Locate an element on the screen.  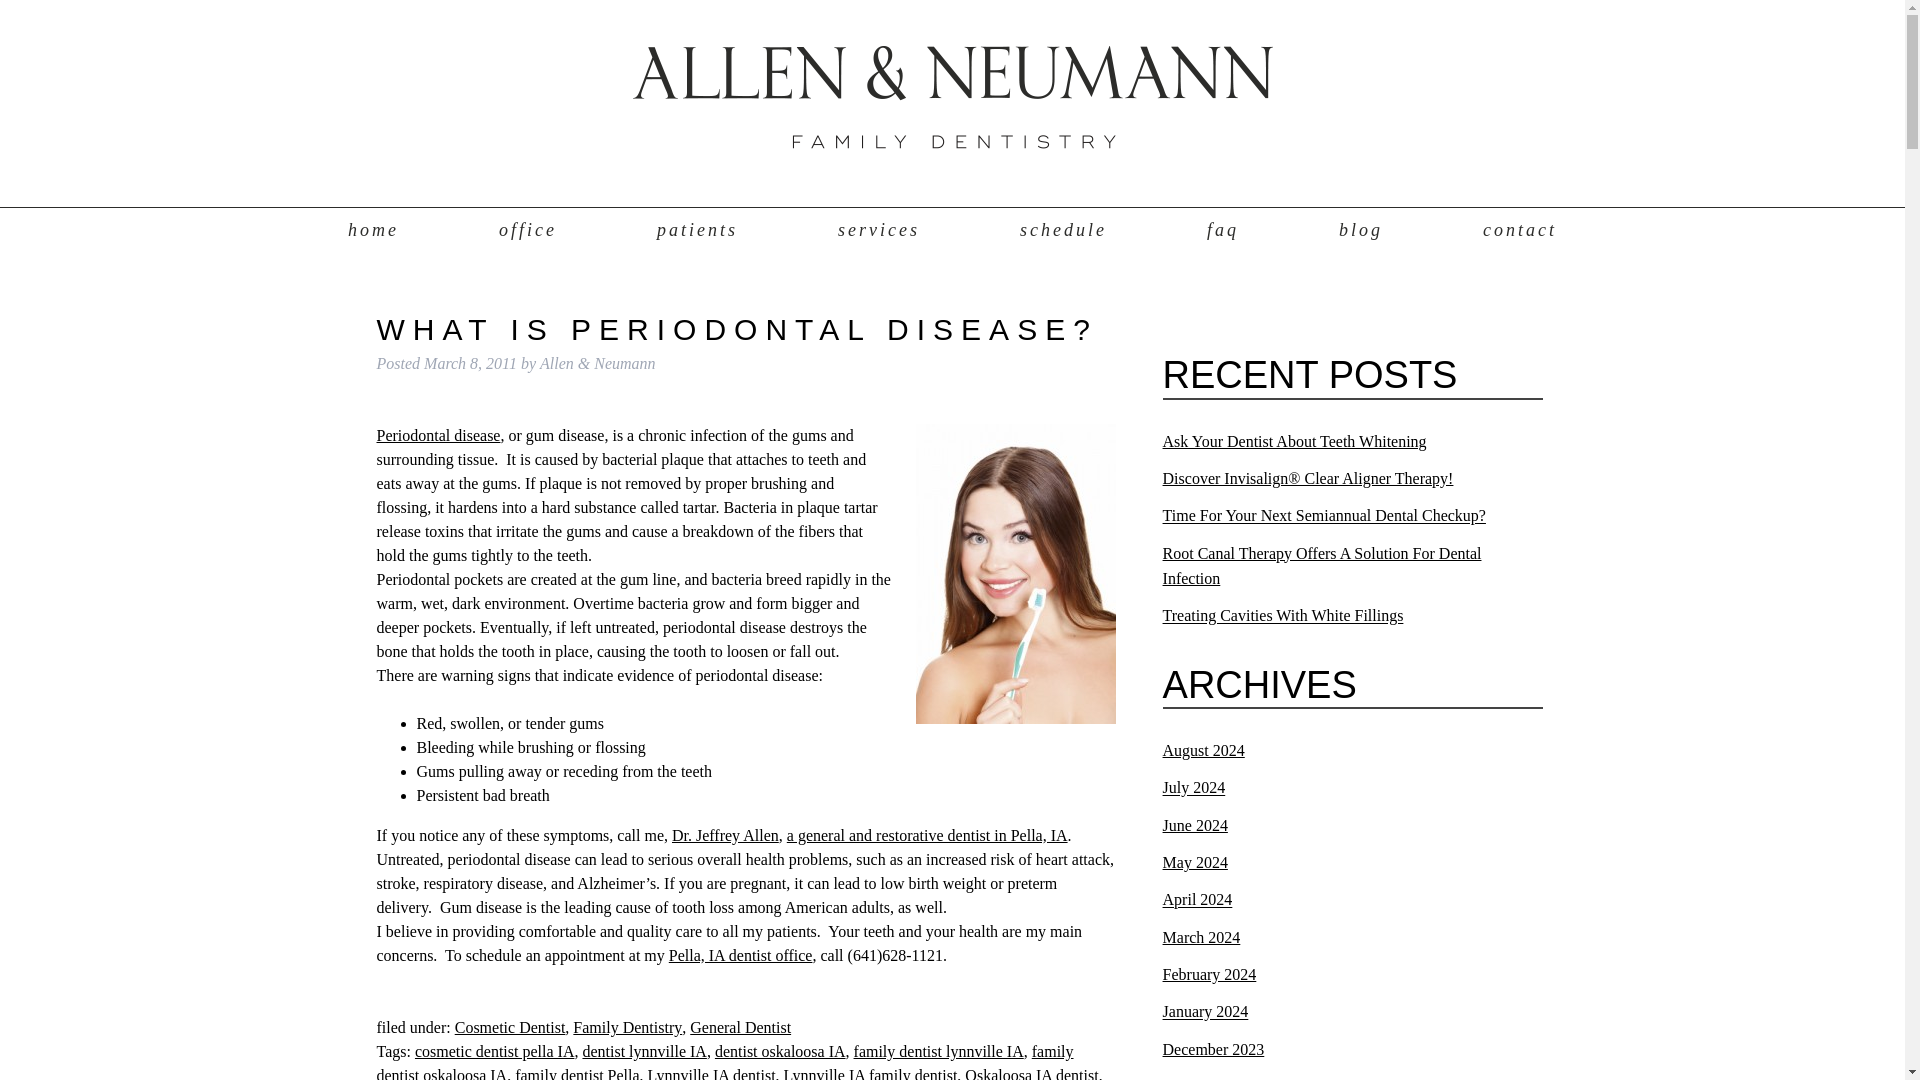
schedule is located at coordinates (1063, 230).